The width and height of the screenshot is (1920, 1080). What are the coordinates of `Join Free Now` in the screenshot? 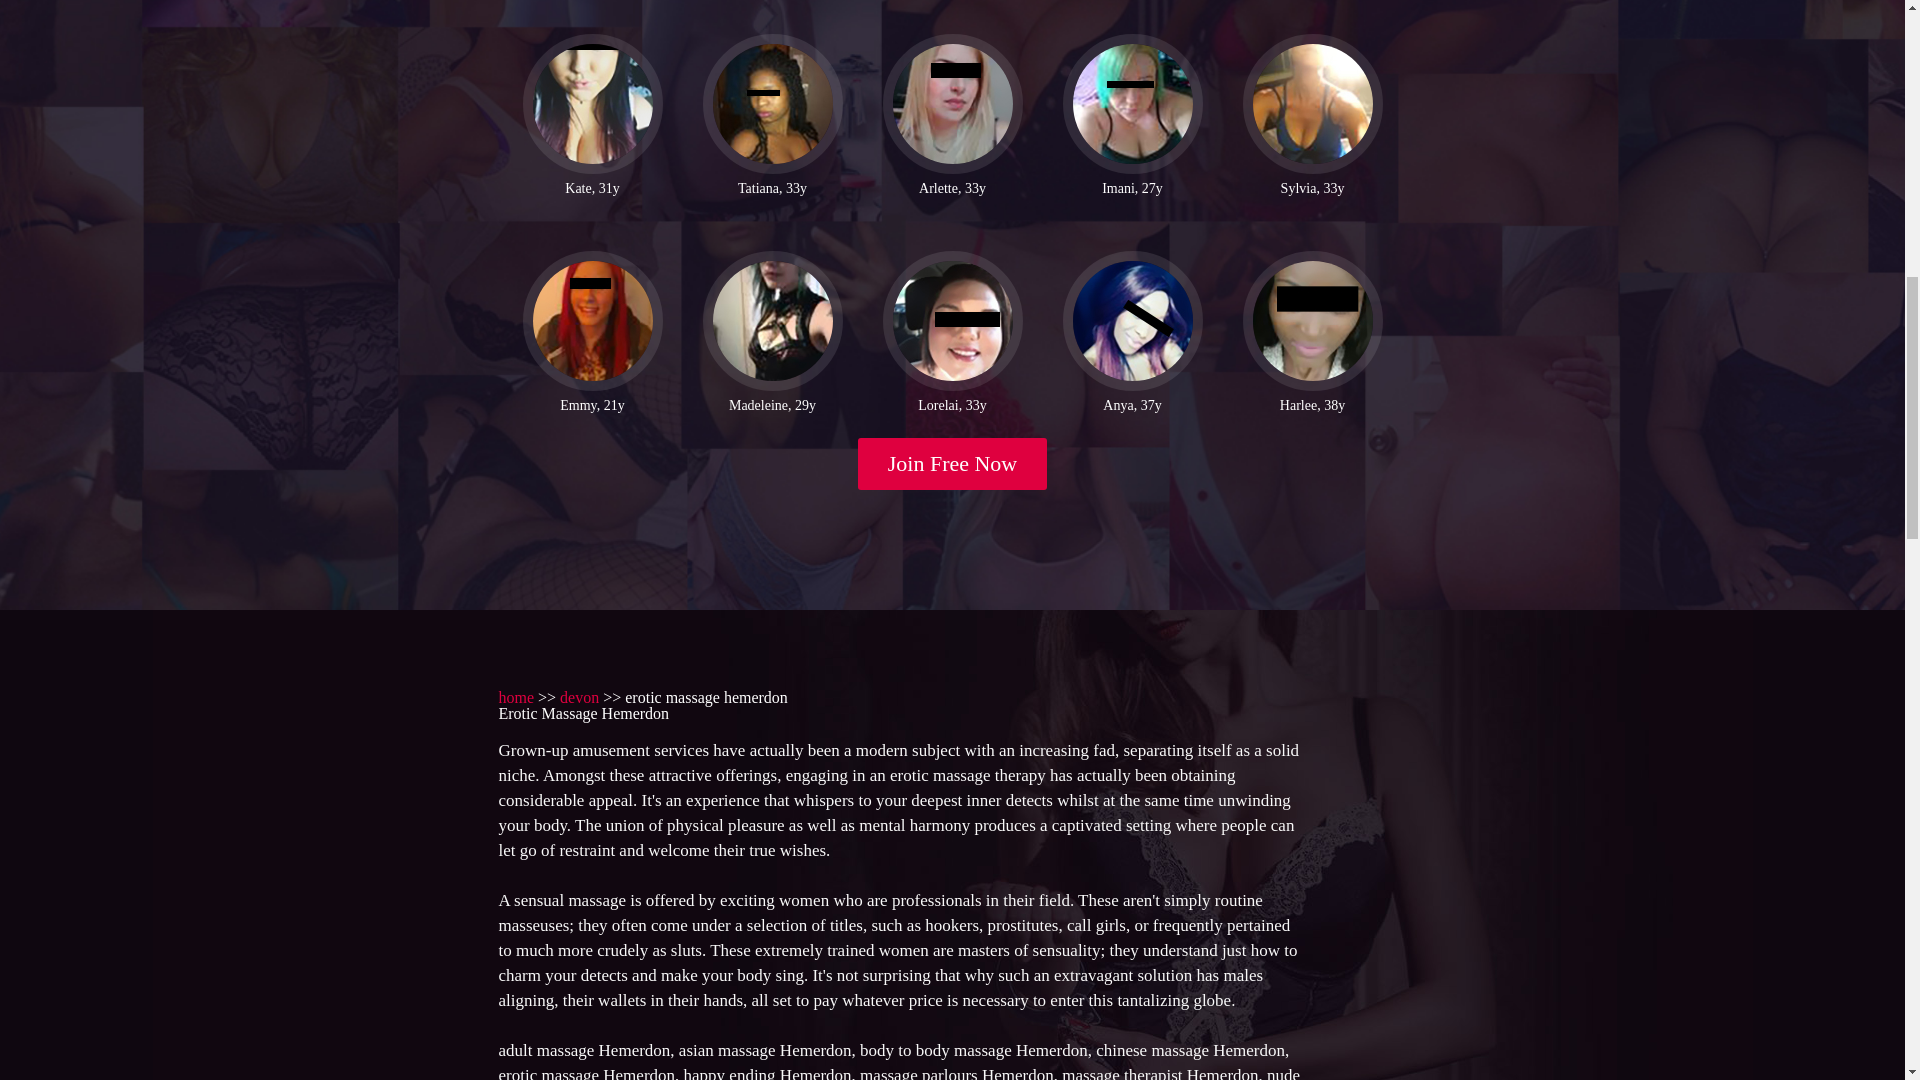 It's located at (953, 464).